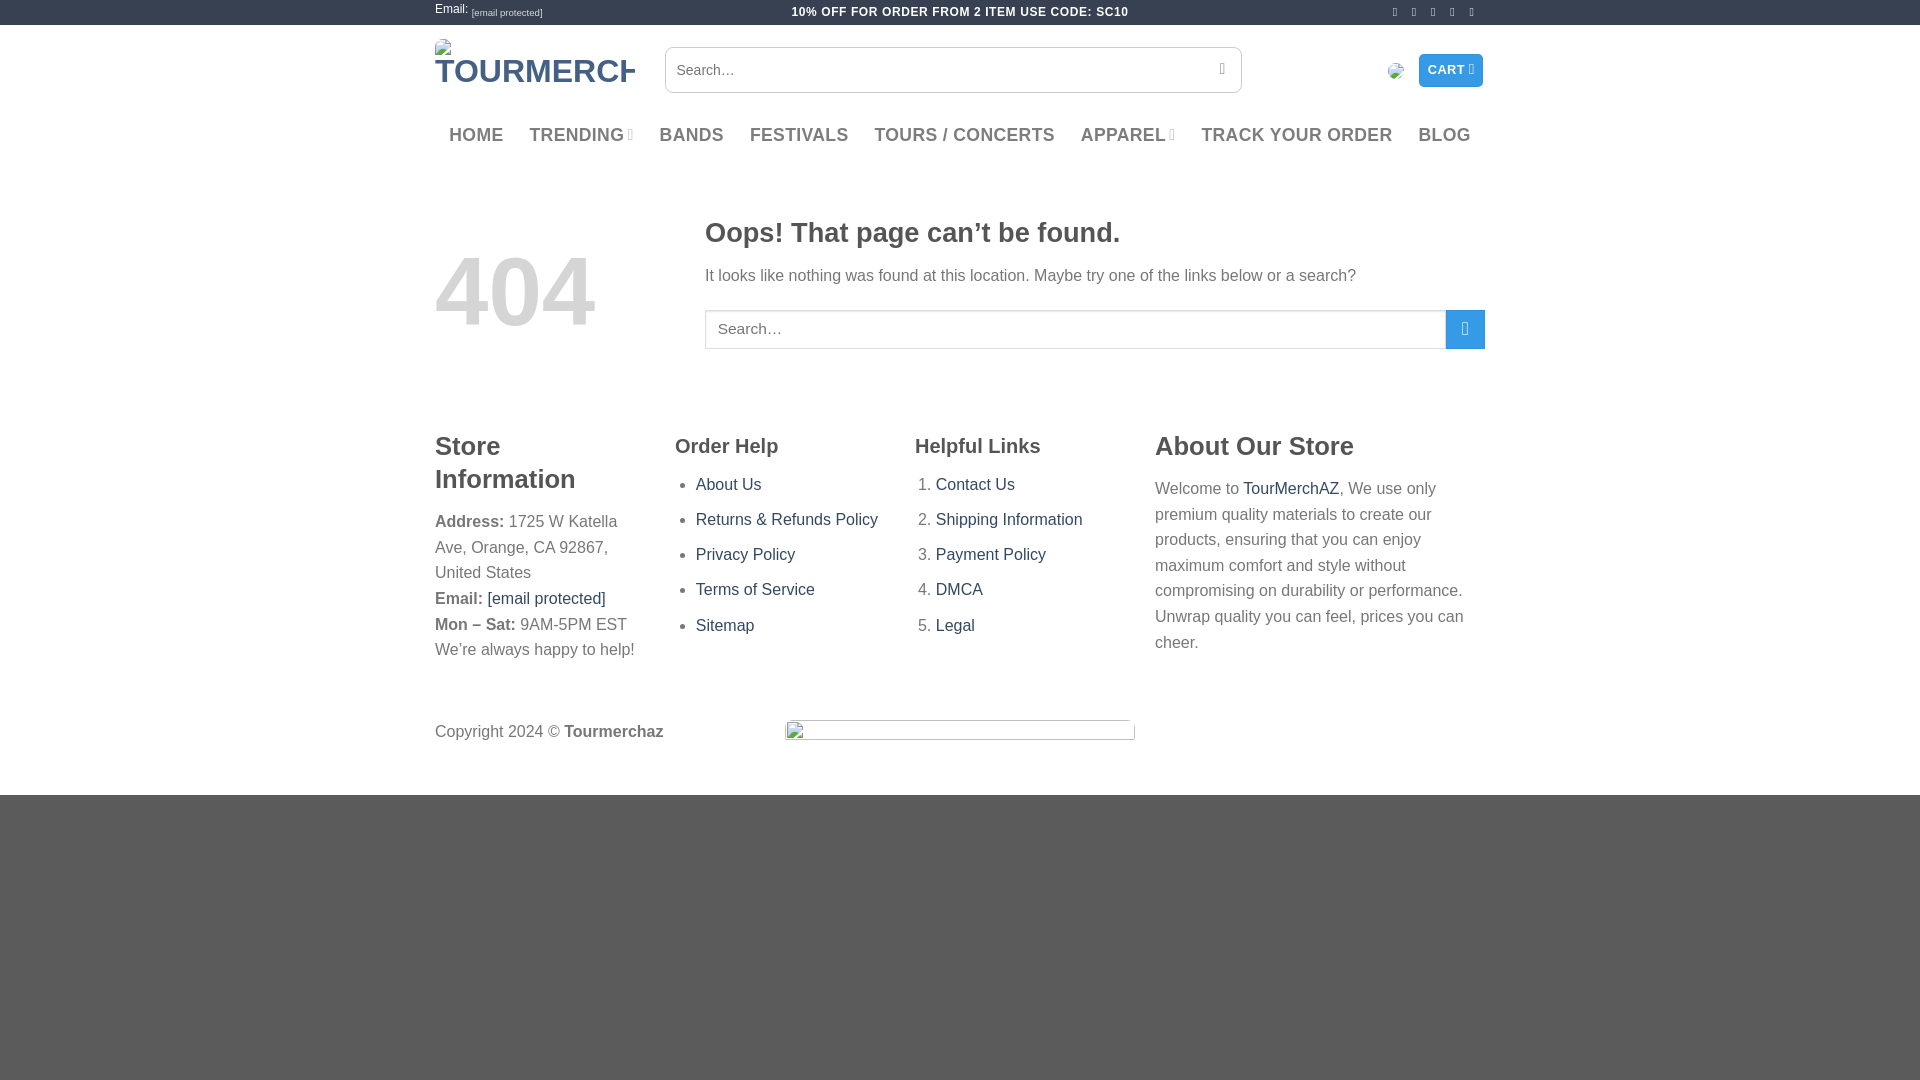 The height and width of the screenshot is (1080, 1920). Describe the element at coordinates (976, 484) in the screenshot. I see `Contact Us` at that location.